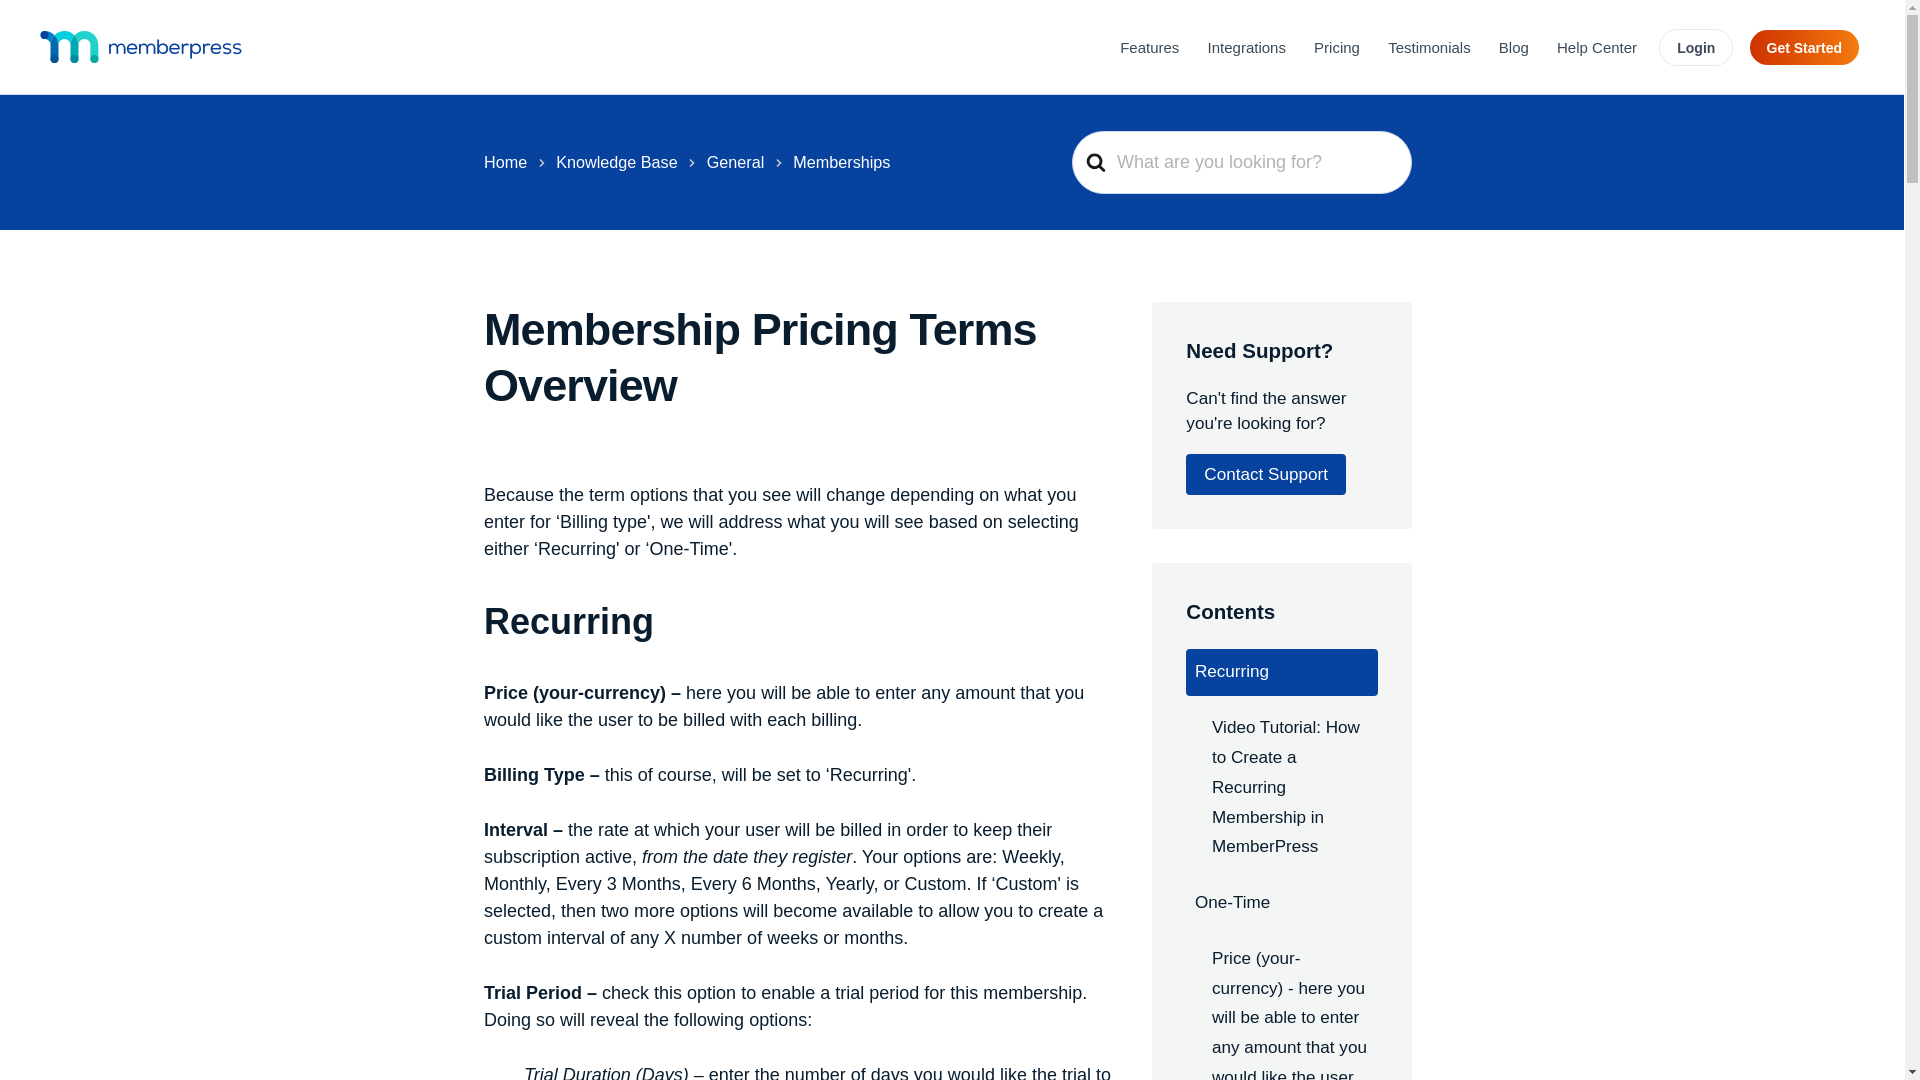 The image size is (1920, 1080). Describe the element at coordinates (1597, 46) in the screenshot. I see `Help Center` at that location.